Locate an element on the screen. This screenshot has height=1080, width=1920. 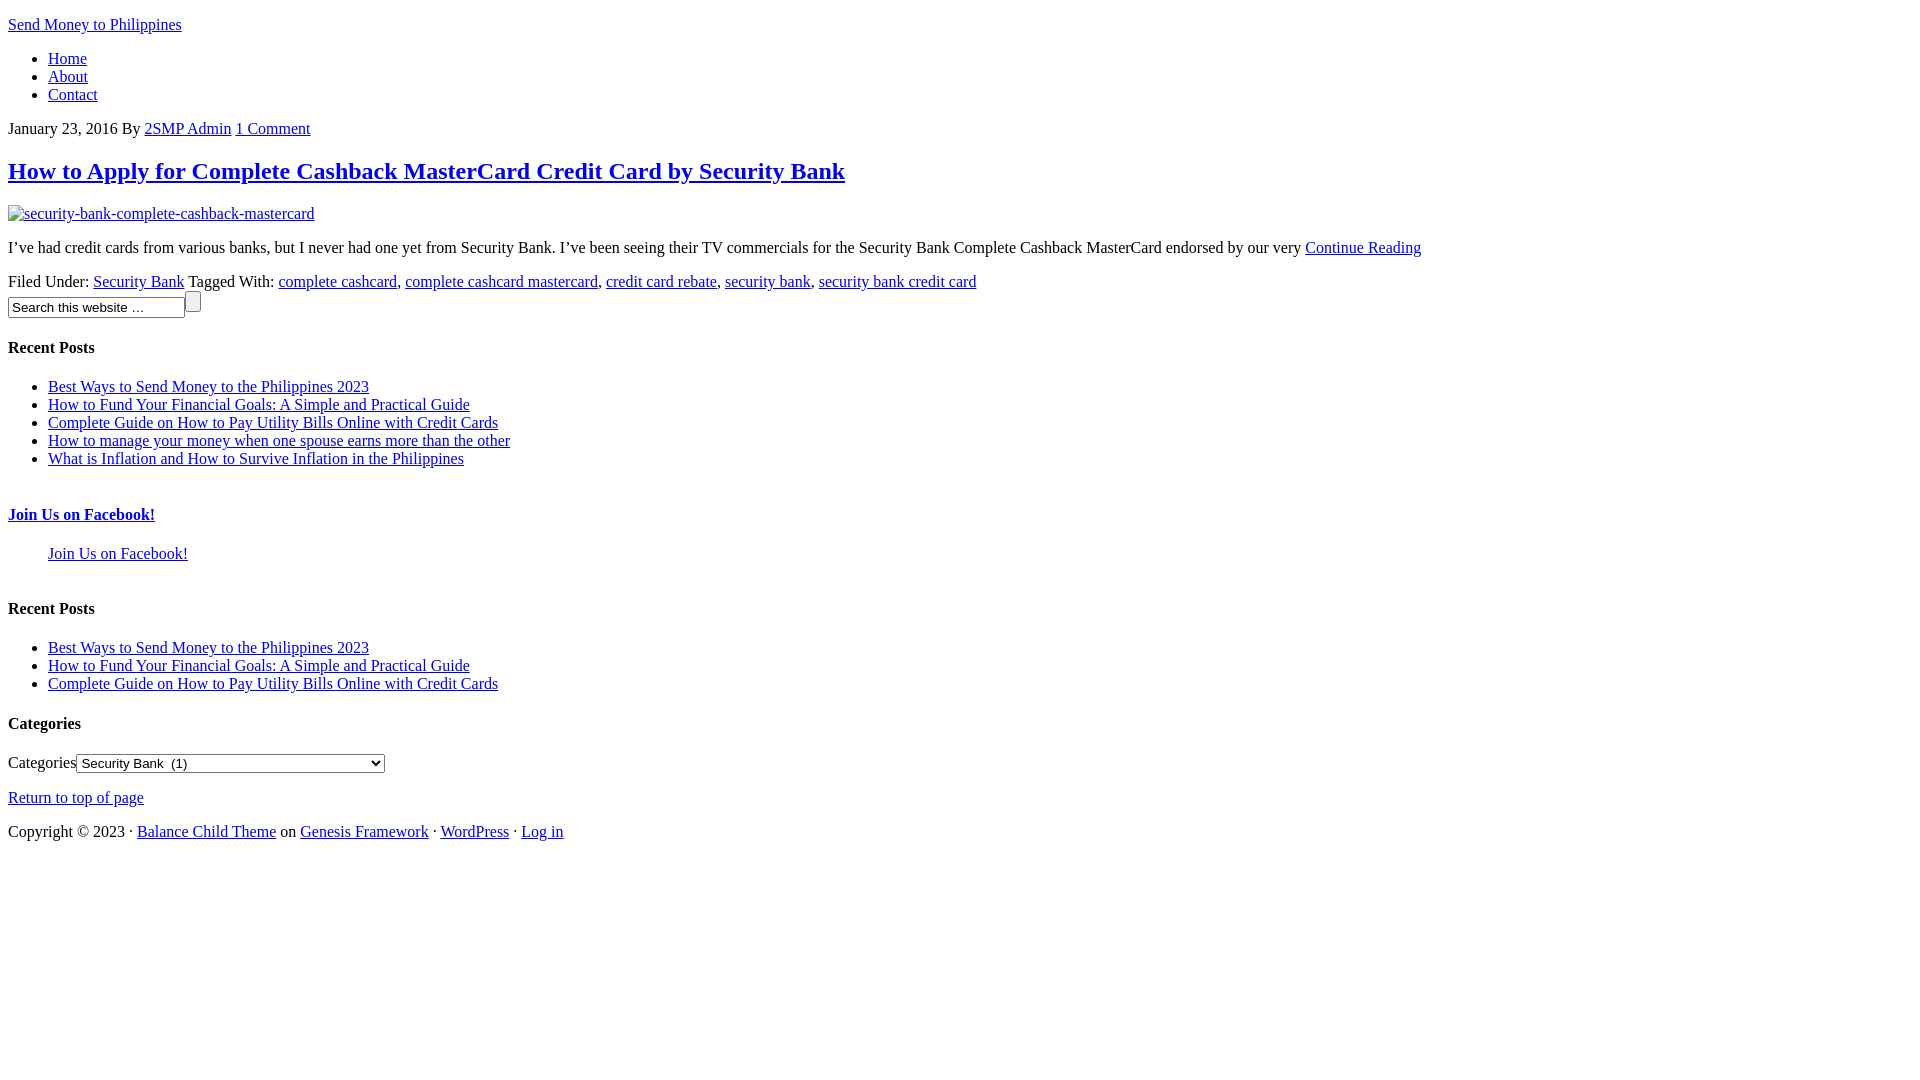
Home is located at coordinates (68, 58).